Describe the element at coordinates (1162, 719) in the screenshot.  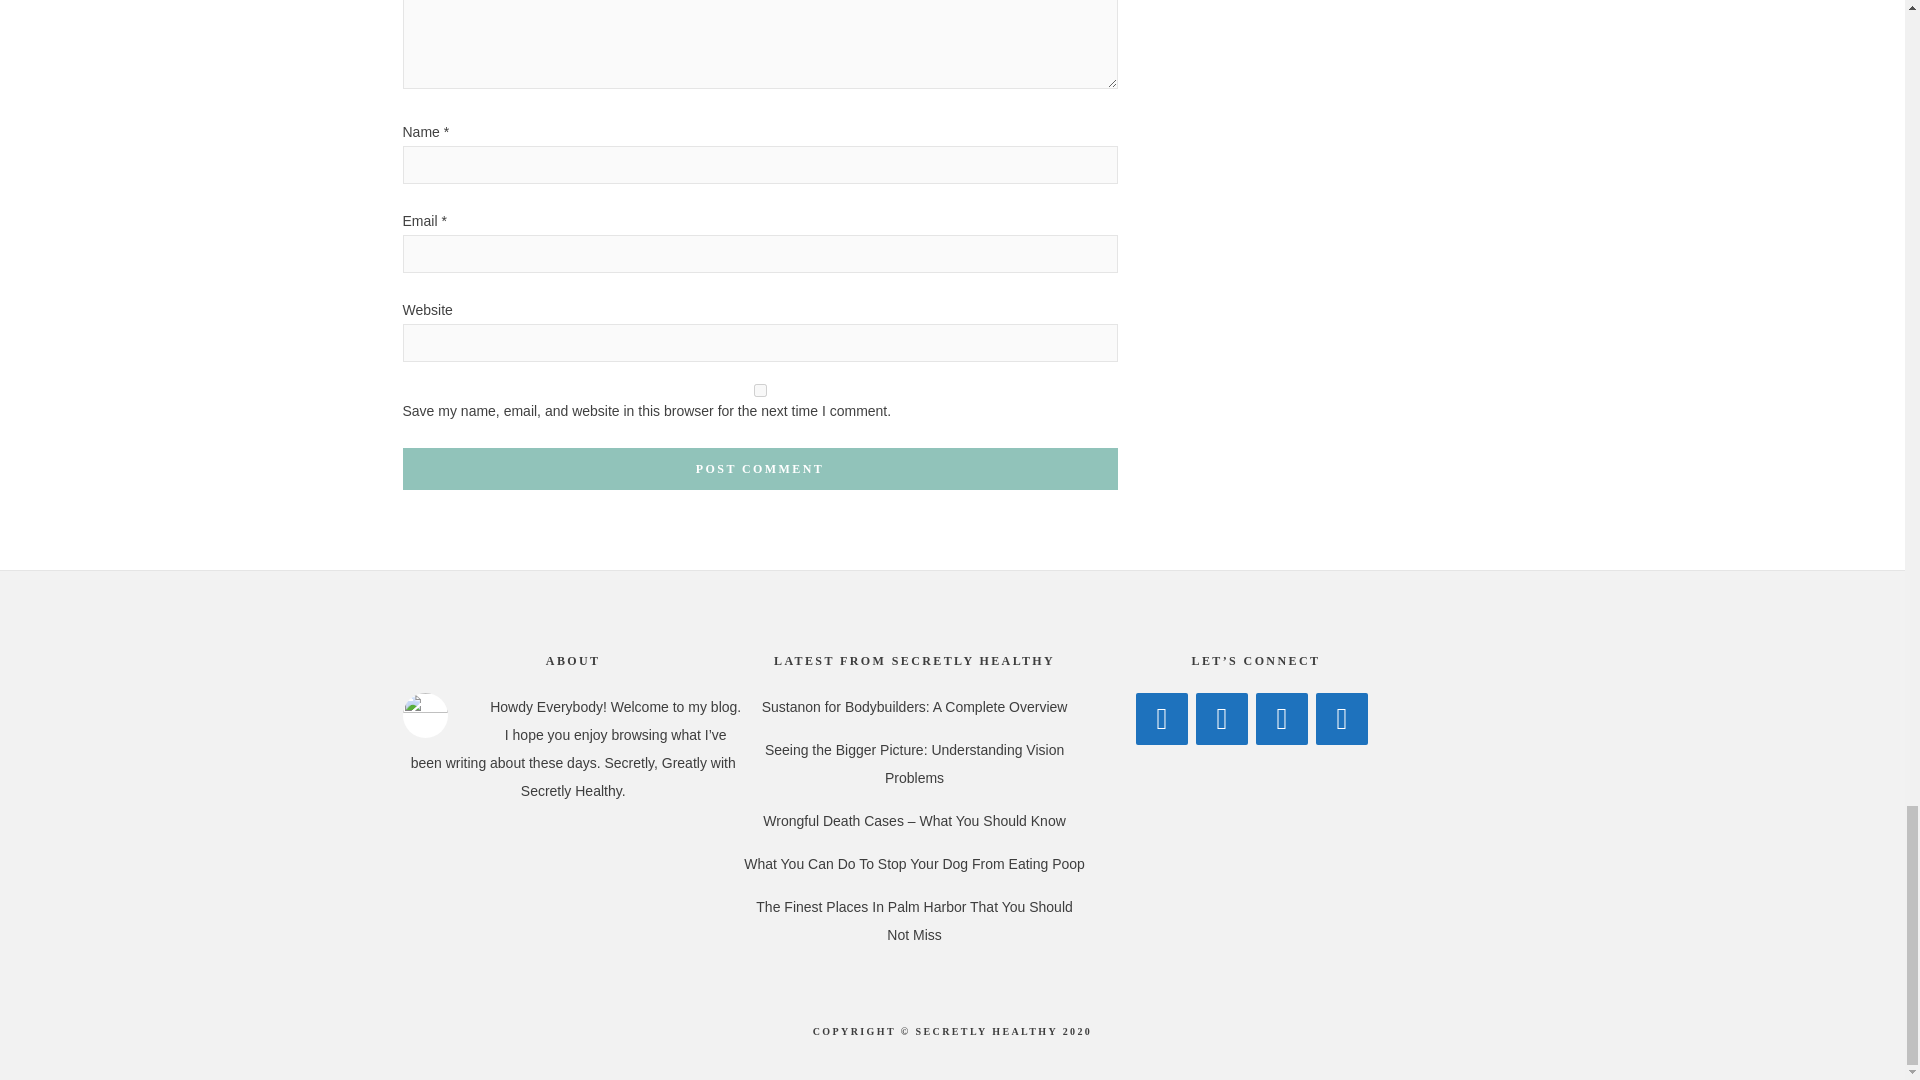
I see `Facebook` at that location.